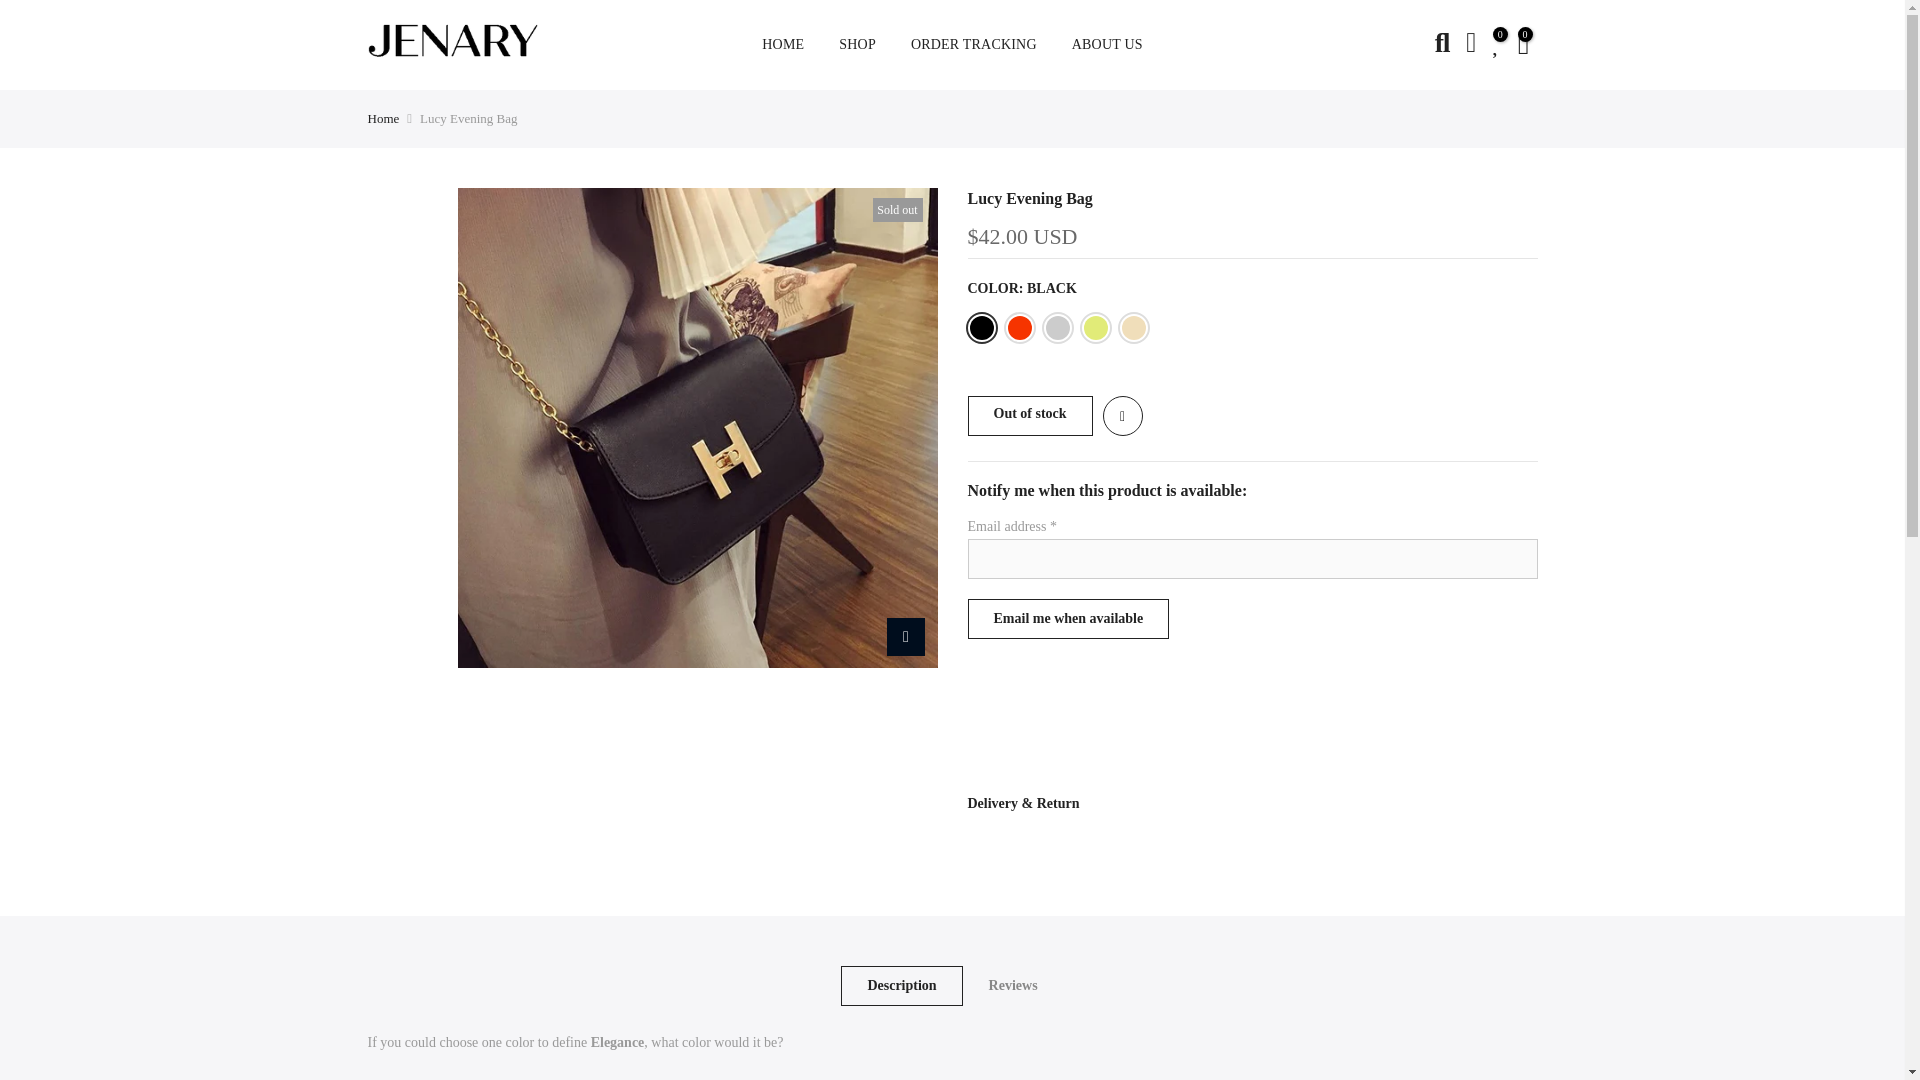 This screenshot has height=1080, width=1920. I want to click on Reviews, so click(1013, 985).